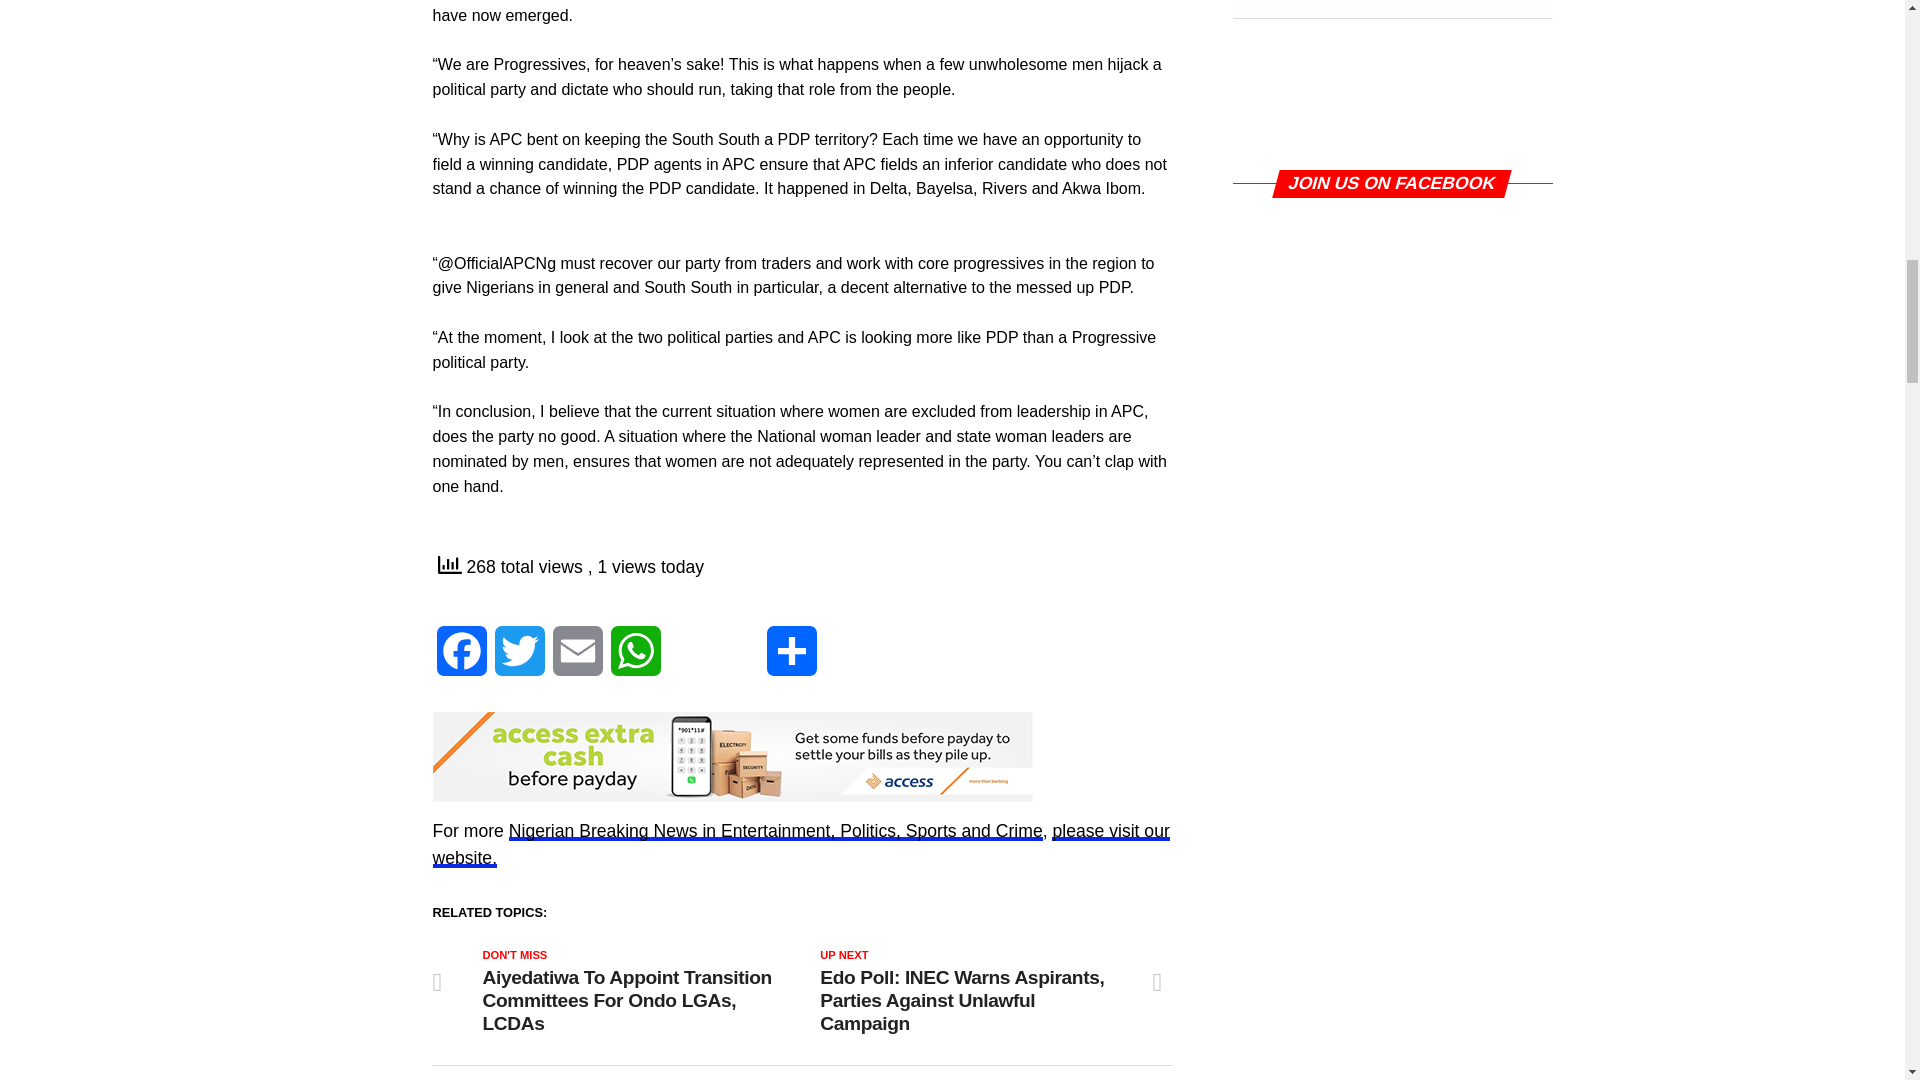 This screenshot has width=1920, height=1080. I want to click on Twitter, so click(518, 660).